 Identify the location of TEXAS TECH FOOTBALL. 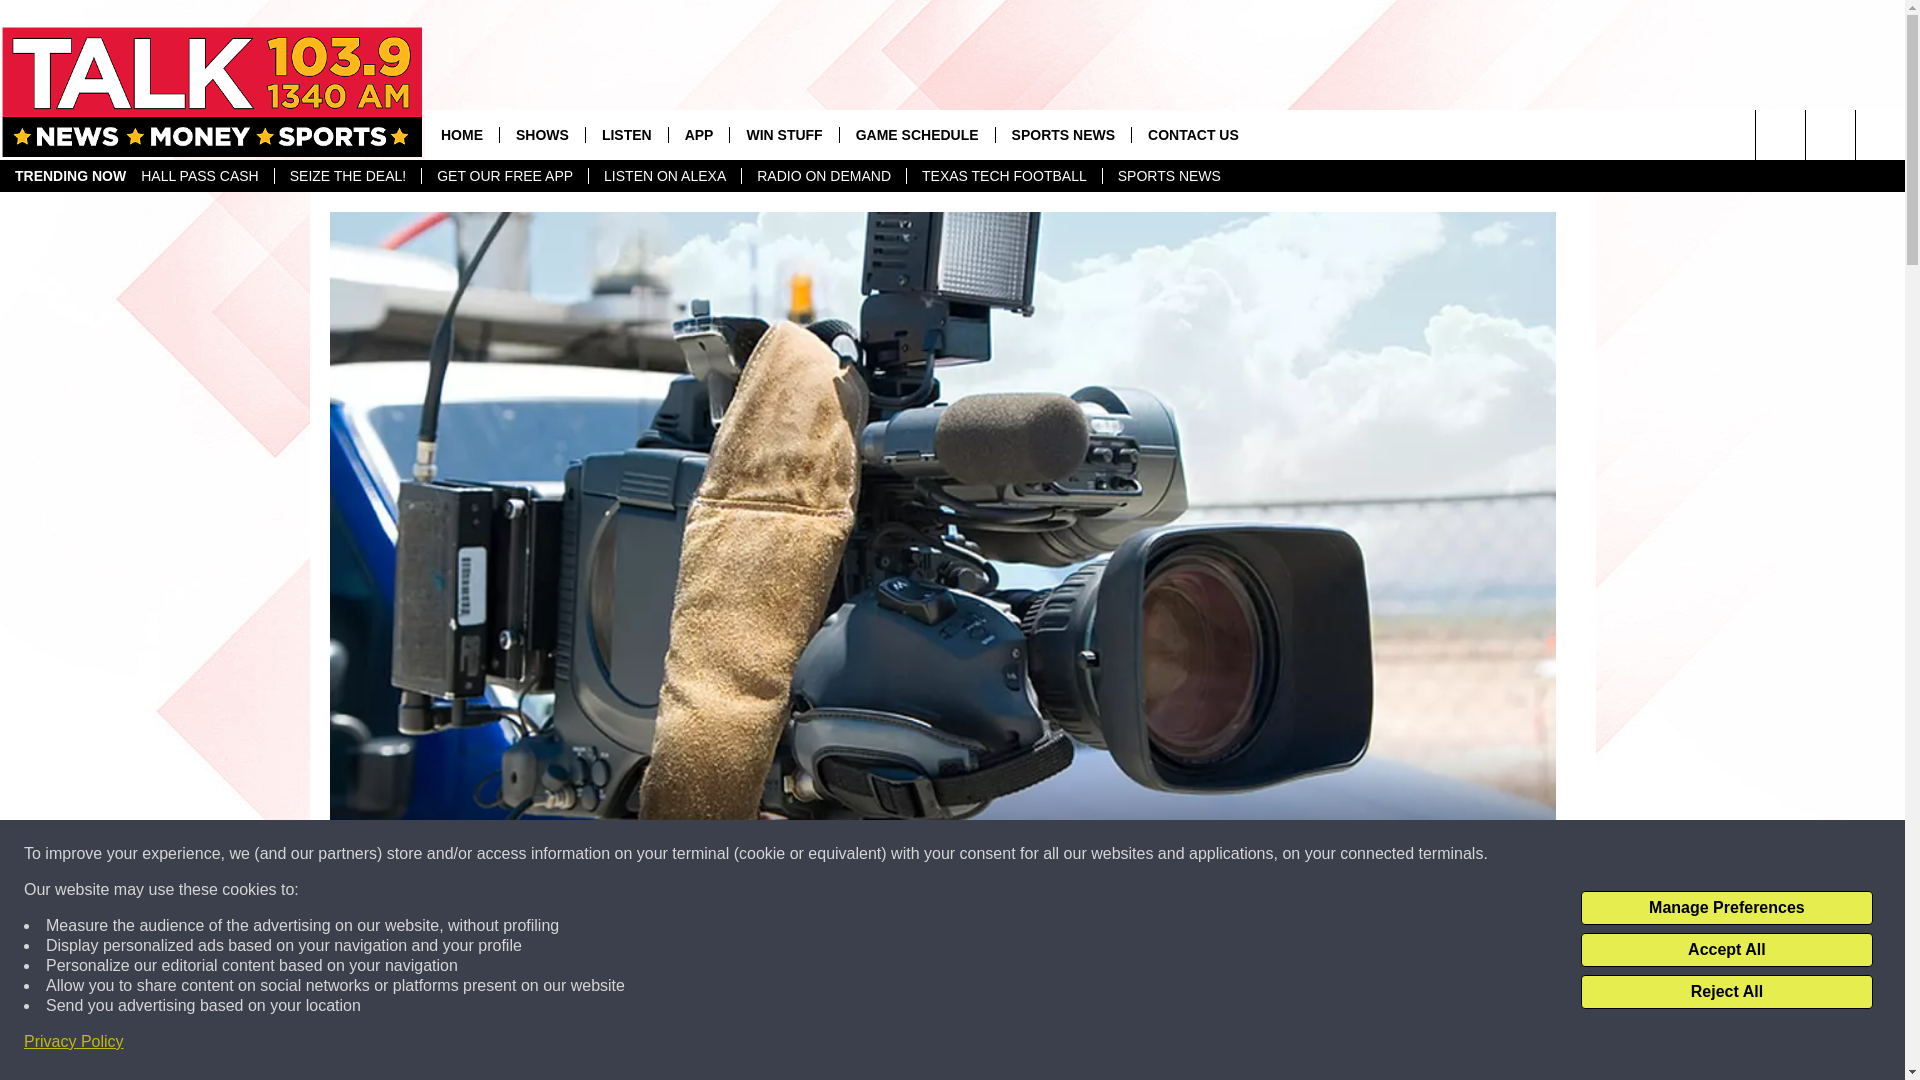
(1004, 176).